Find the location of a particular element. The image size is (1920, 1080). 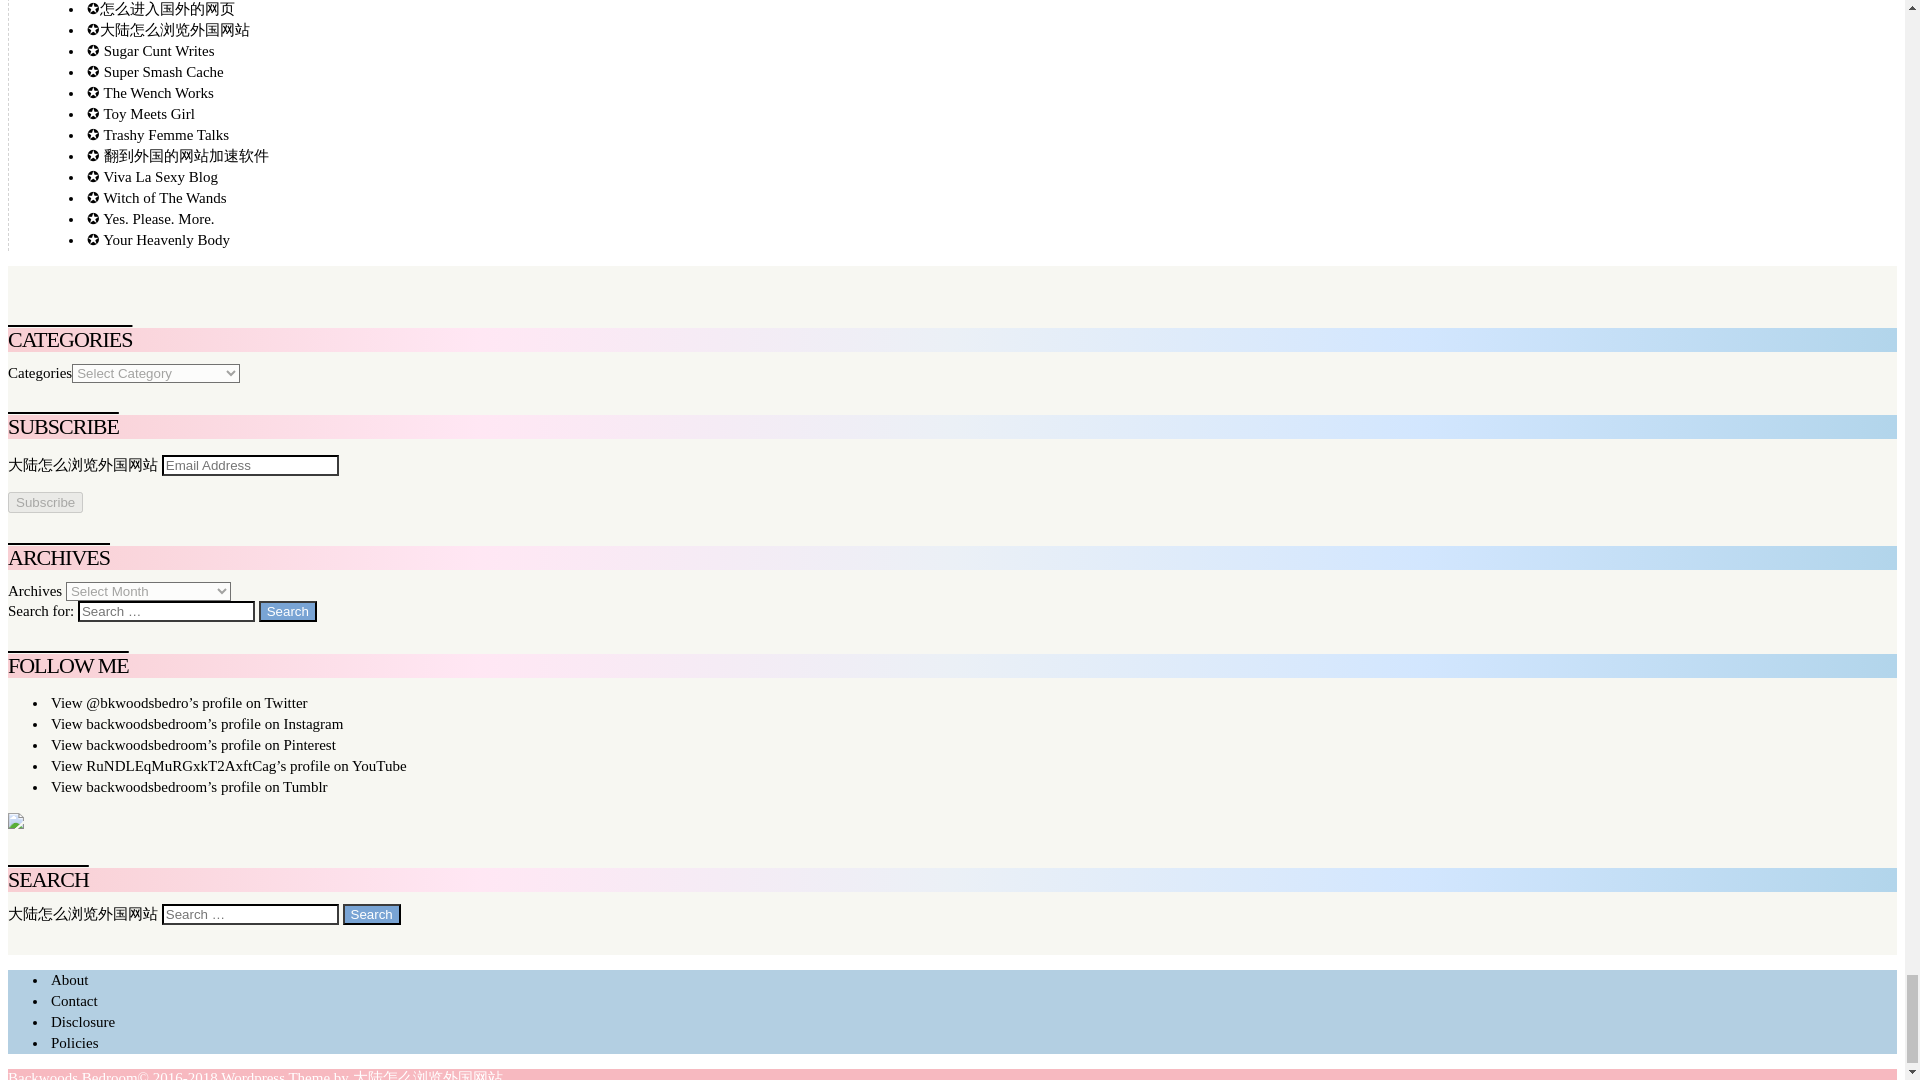

Subscribe is located at coordinates (44, 502).